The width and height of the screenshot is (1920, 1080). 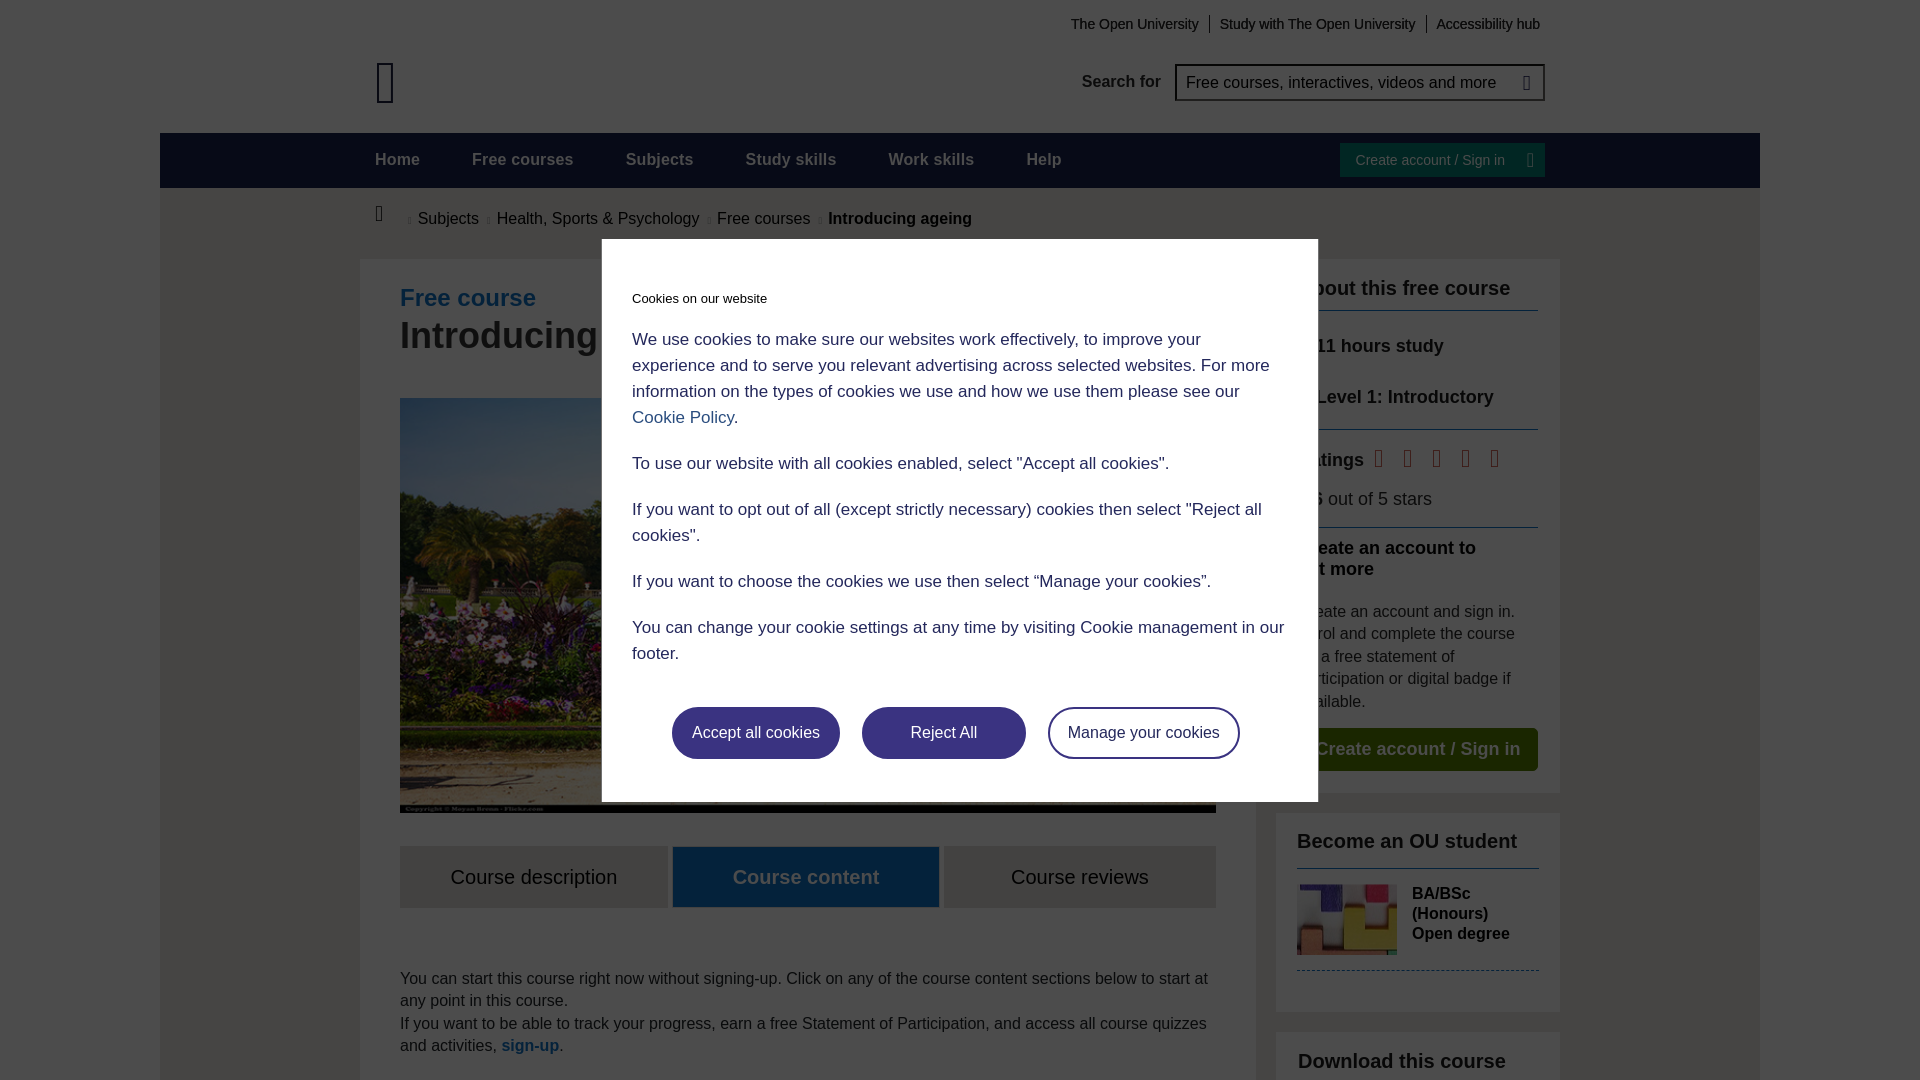 I want to click on Home, so click(x=390, y=214).